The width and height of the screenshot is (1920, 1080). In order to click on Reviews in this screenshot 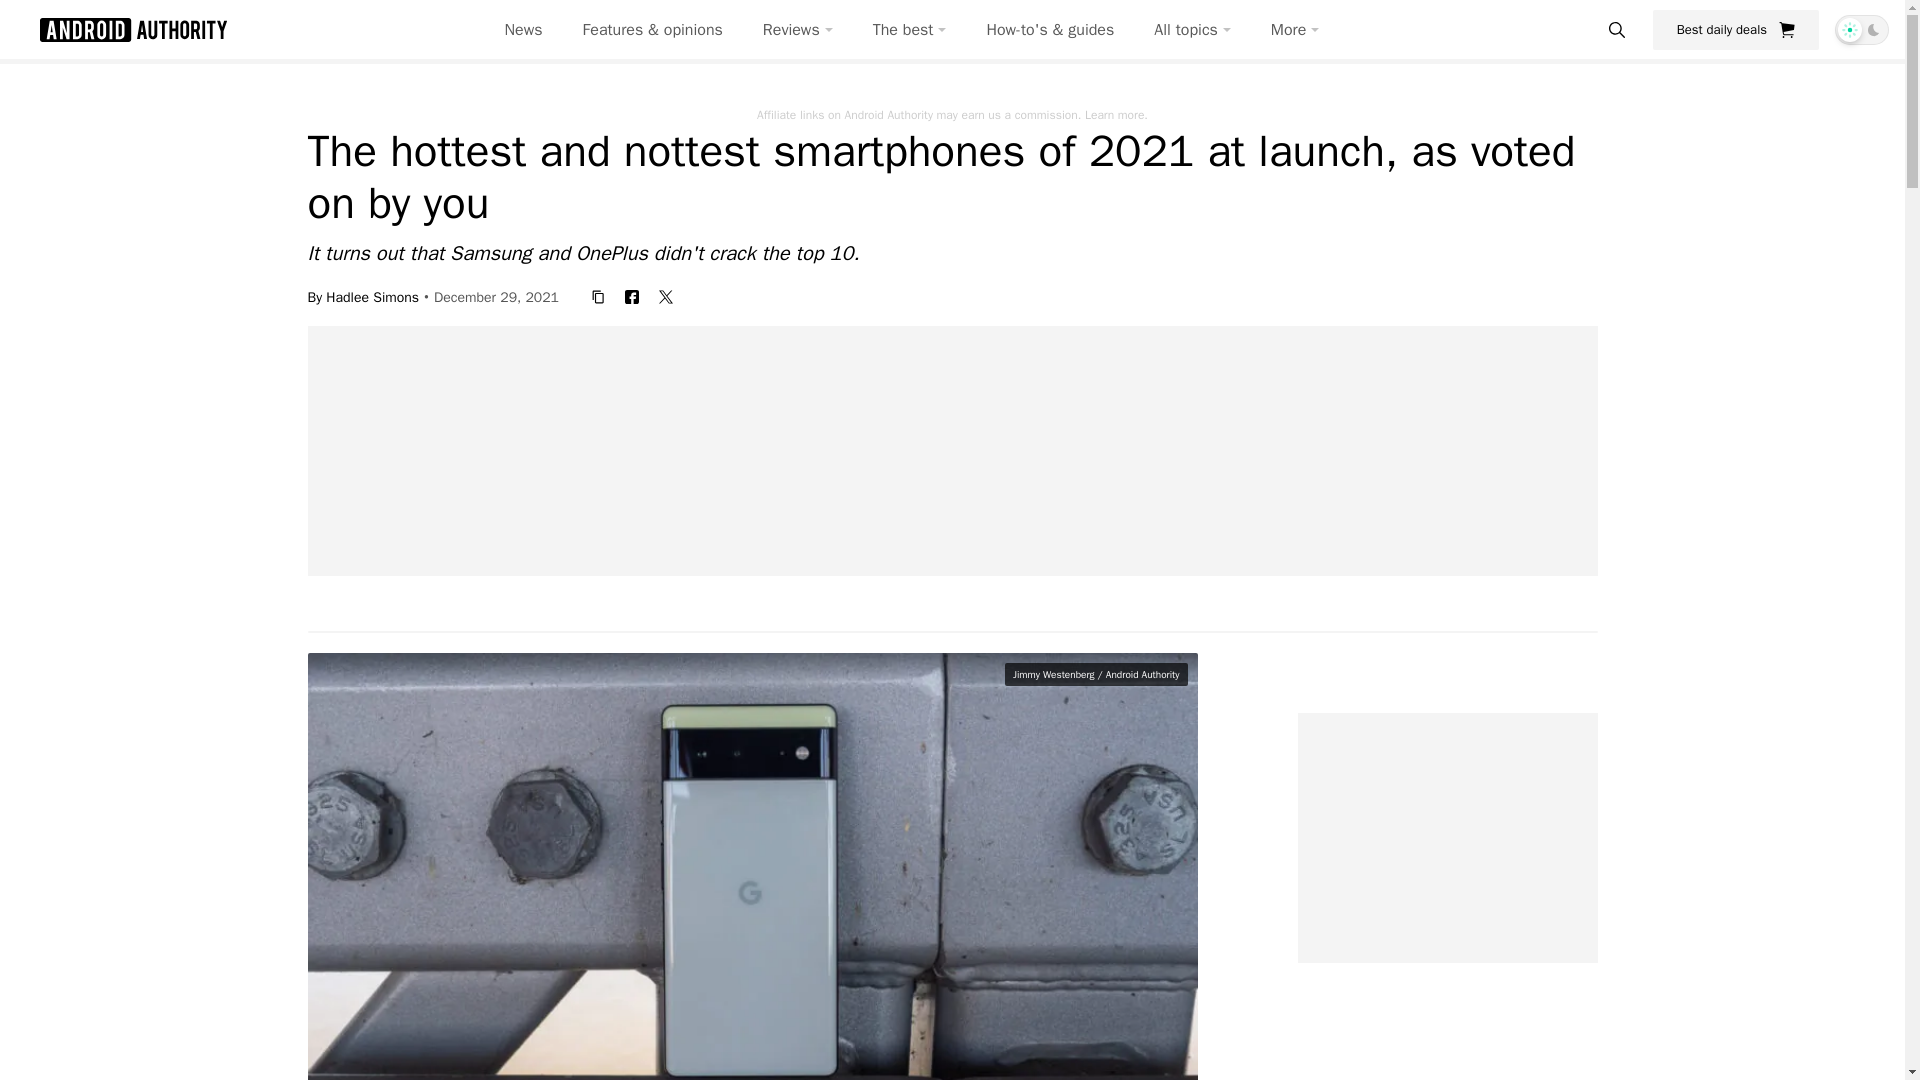, I will do `click(798, 30)`.